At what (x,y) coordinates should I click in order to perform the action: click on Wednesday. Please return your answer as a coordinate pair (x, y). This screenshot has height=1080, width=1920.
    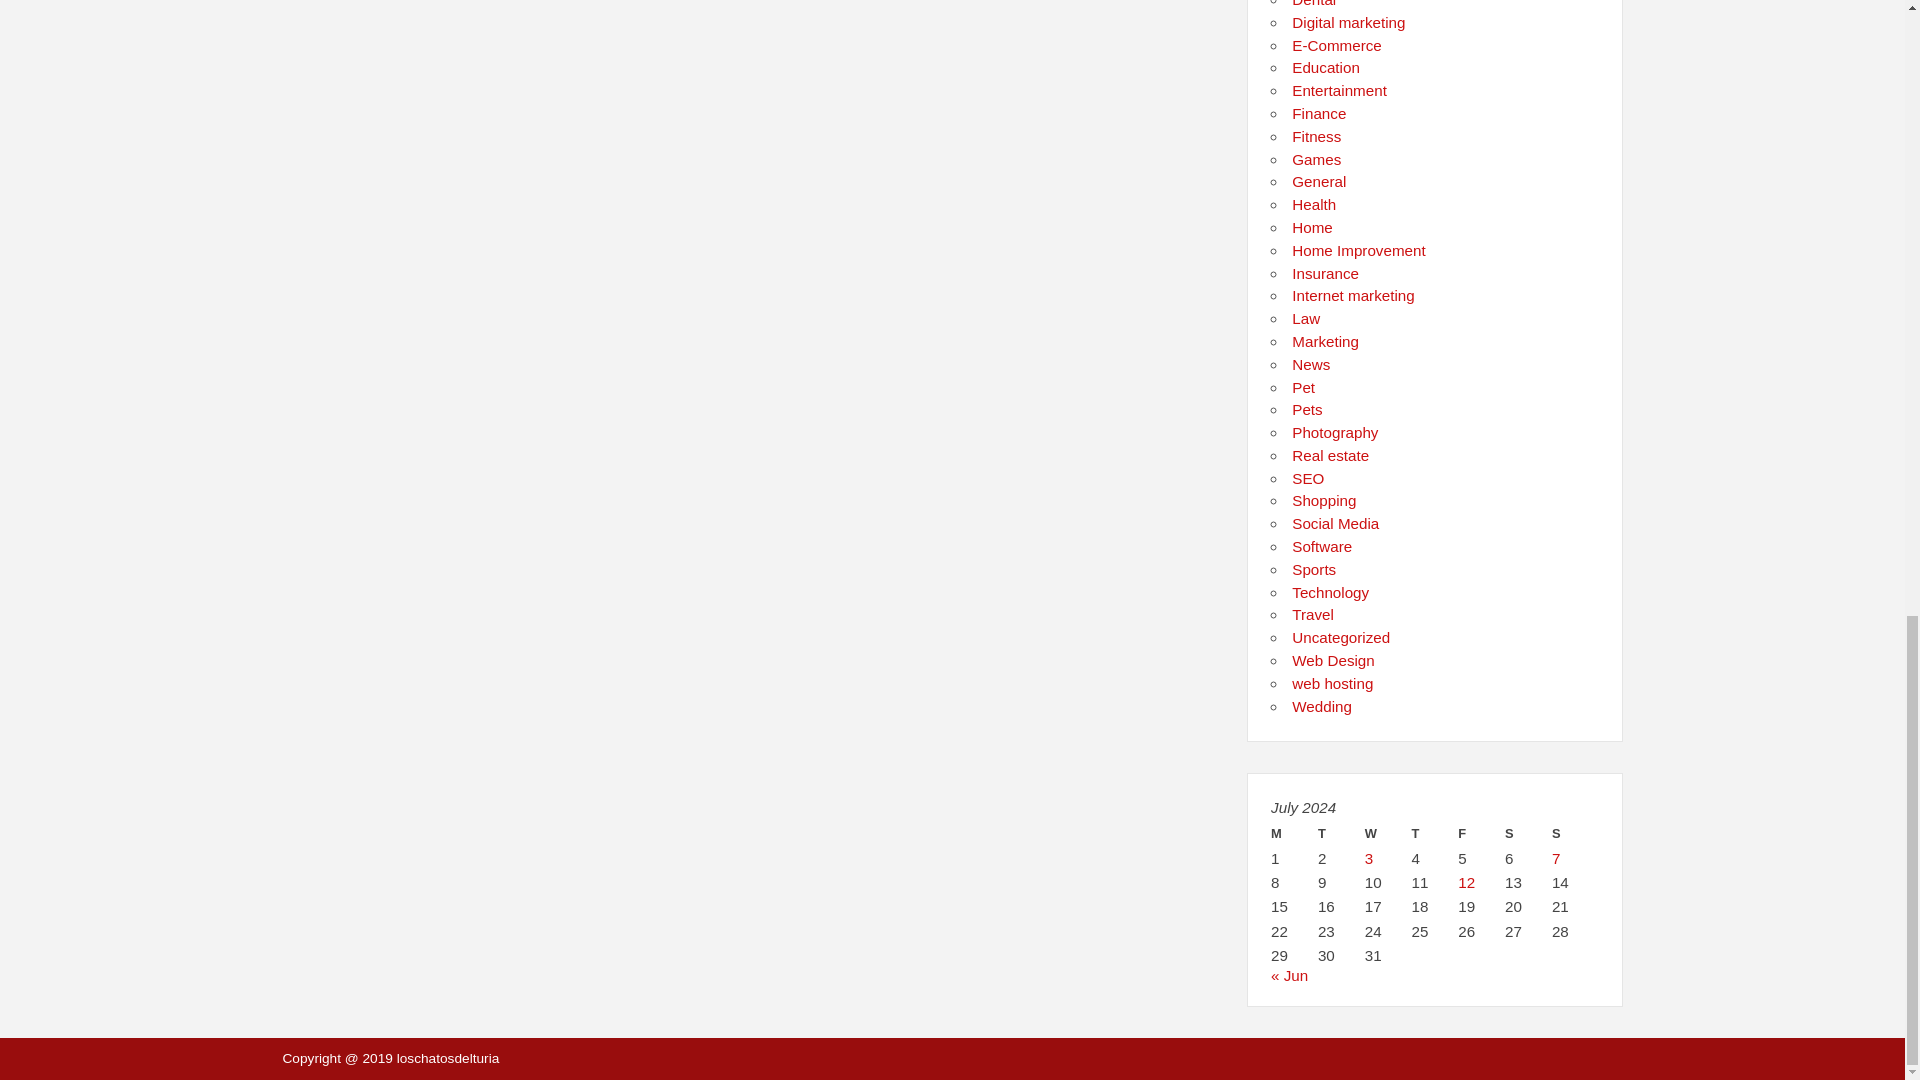
    Looking at the image, I should click on (1388, 833).